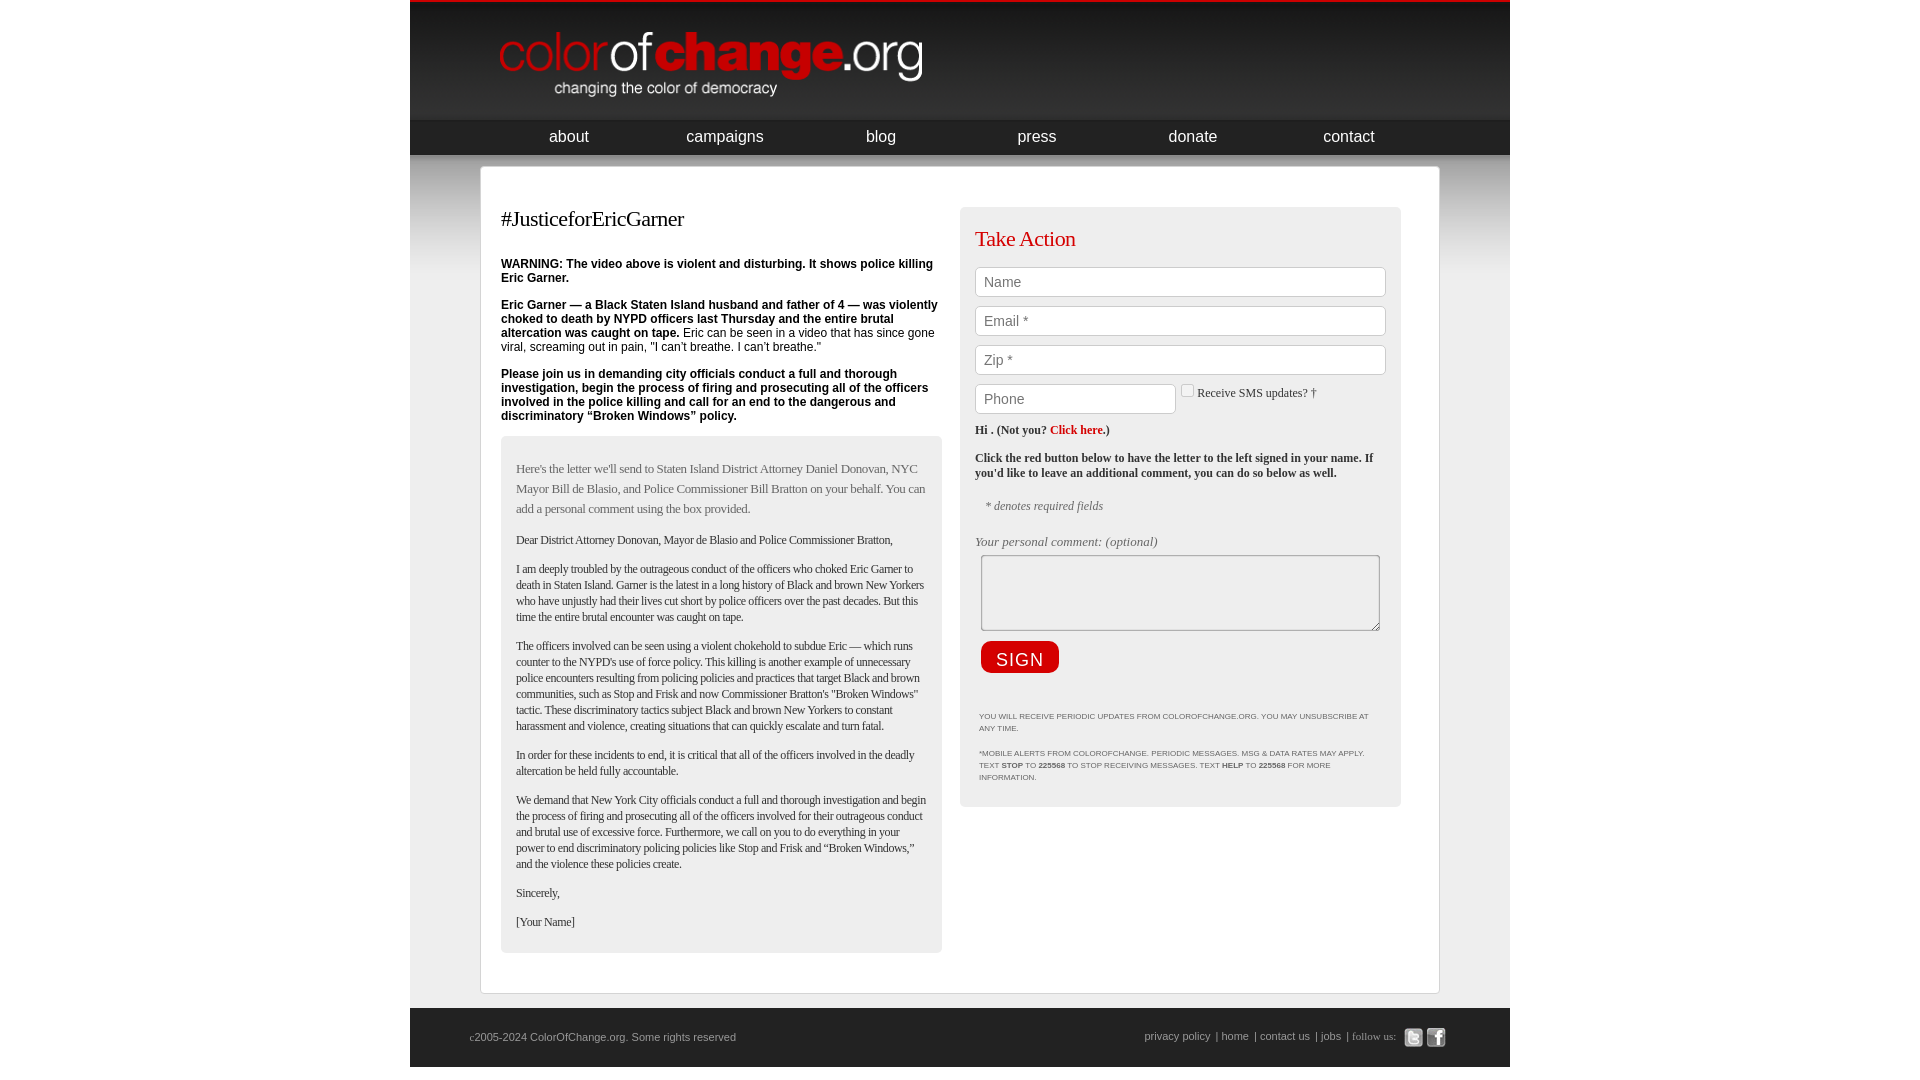  What do you see at coordinates (1412, 1037) in the screenshot?
I see `twitter` at bounding box center [1412, 1037].